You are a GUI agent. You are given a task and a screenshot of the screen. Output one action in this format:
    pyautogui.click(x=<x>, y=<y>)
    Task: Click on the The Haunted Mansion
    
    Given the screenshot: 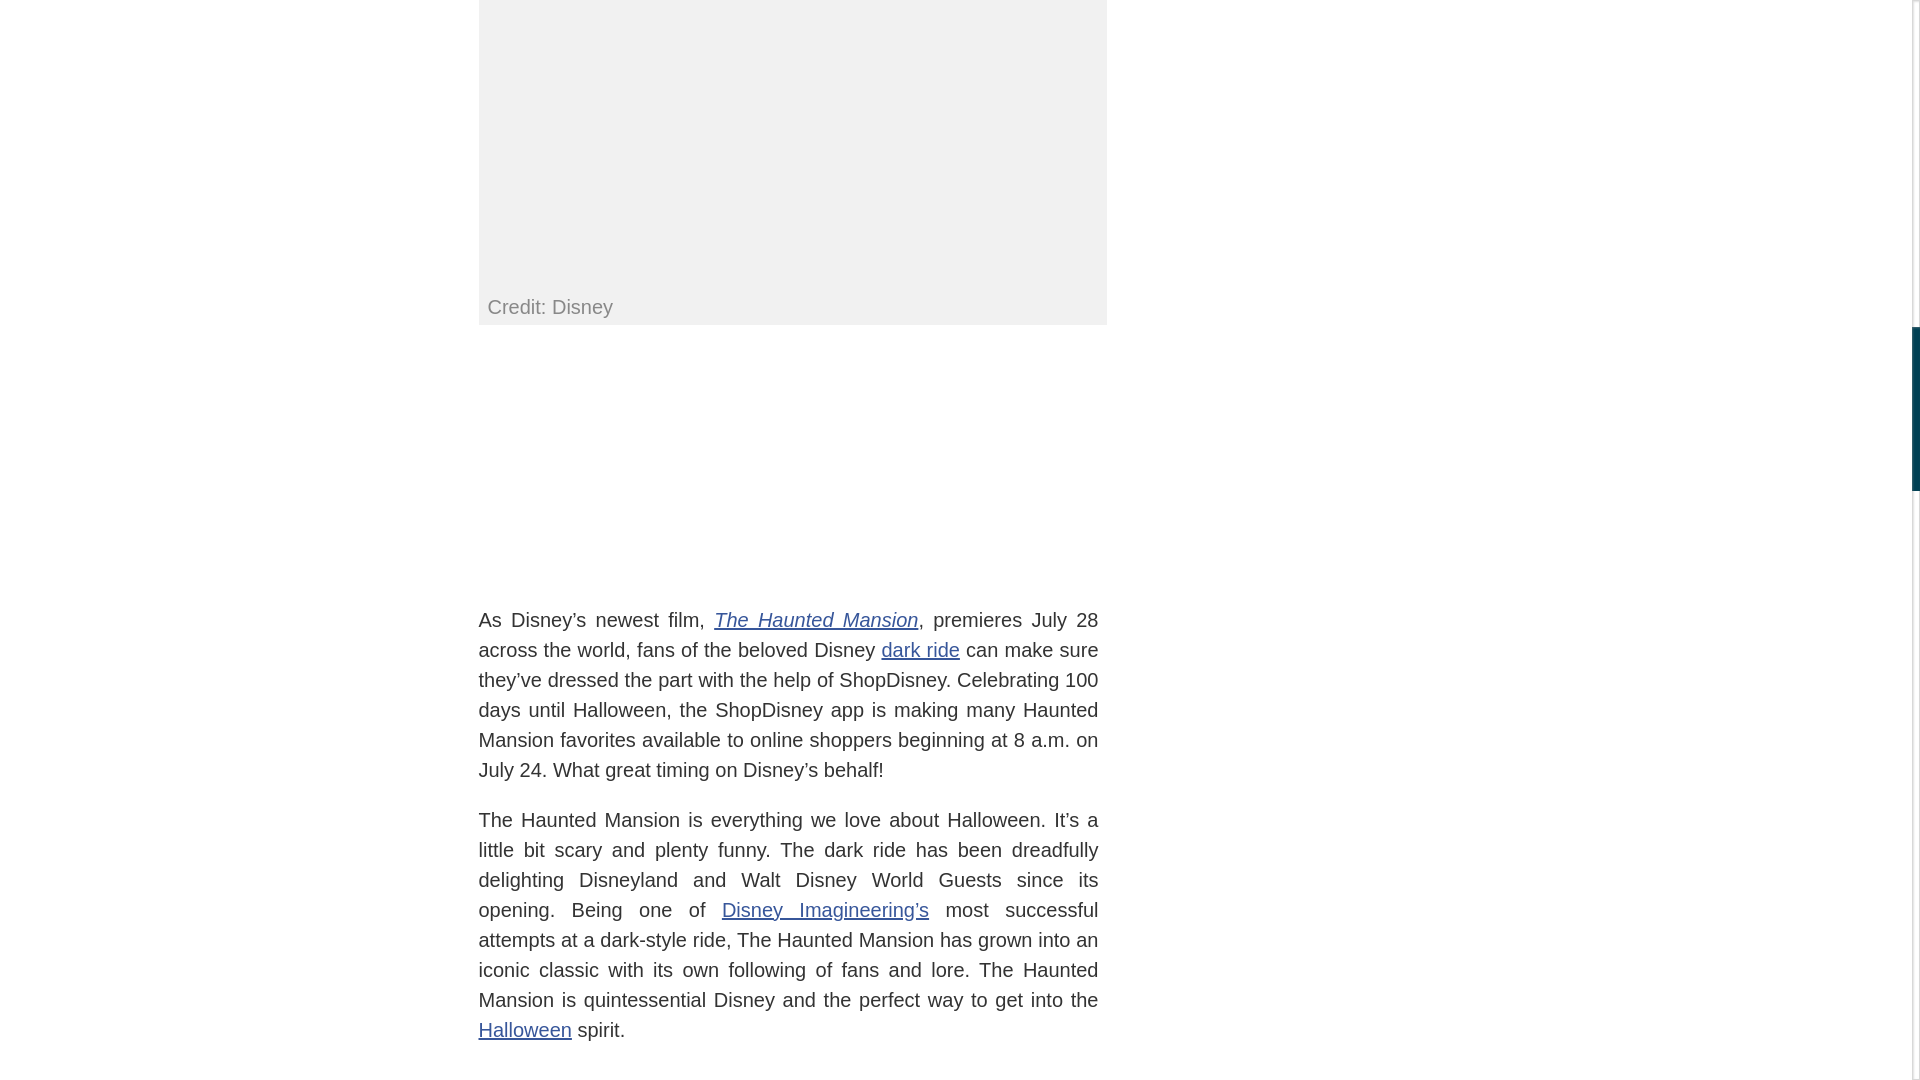 What is the action you would take?
    pyautogui.click(x=816, y=618)
    